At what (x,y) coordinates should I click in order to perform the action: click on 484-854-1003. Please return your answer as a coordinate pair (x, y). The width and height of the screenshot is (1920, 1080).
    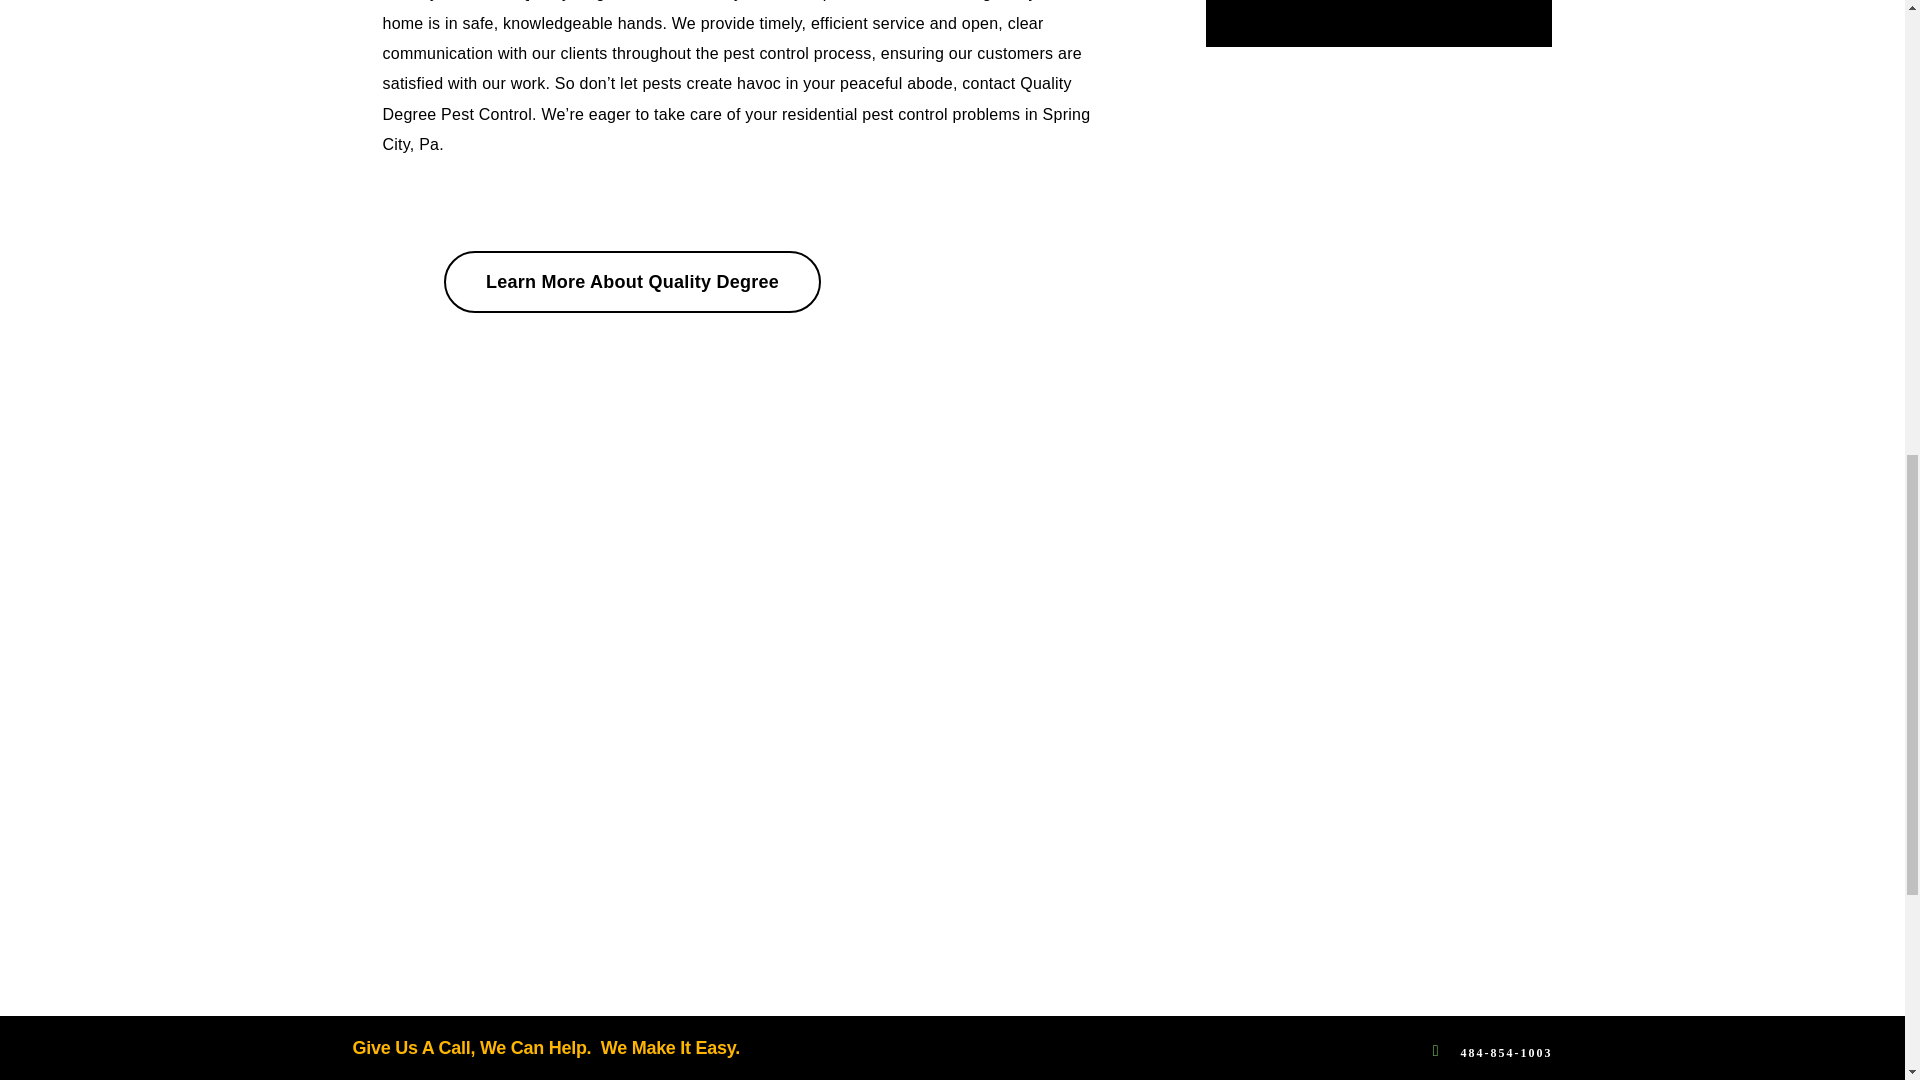
    Looking at the image, I should click on (1505, 1051).